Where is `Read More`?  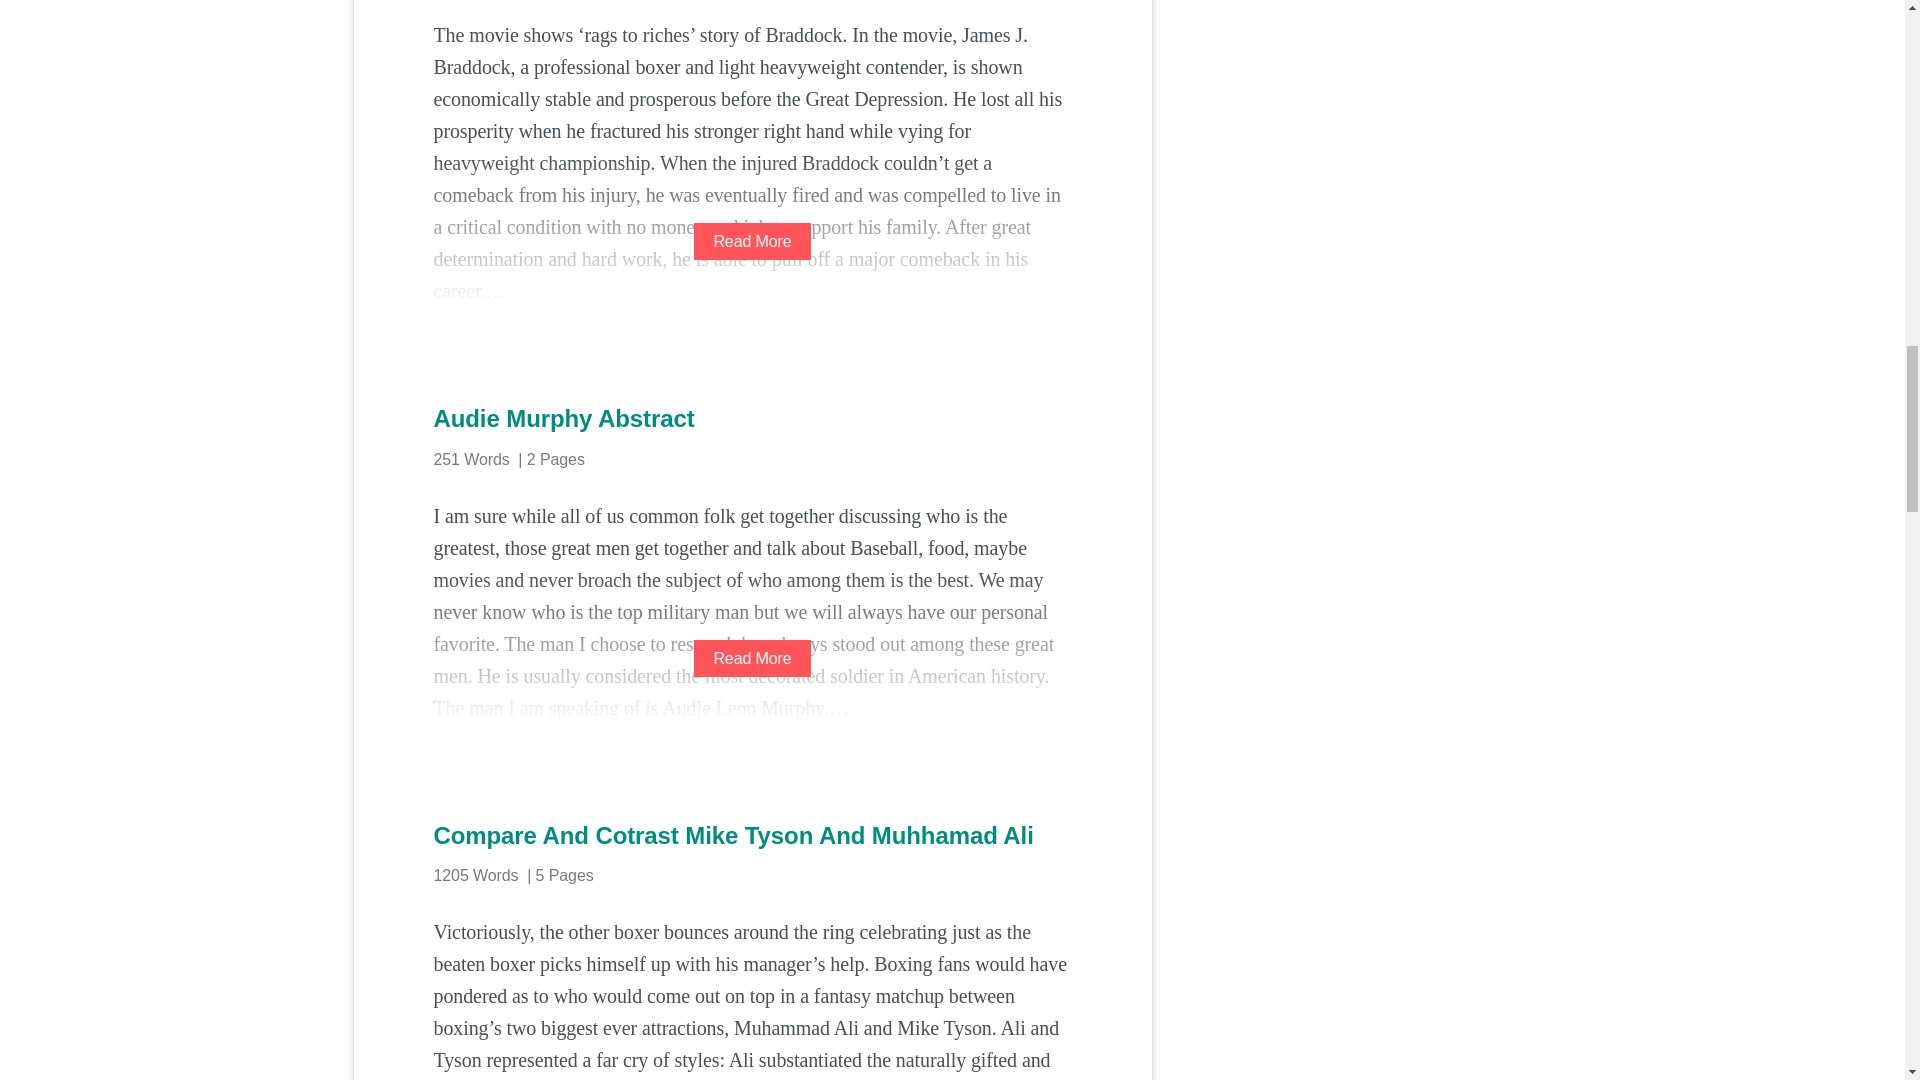
Read More is located at coordinates (752, 241).